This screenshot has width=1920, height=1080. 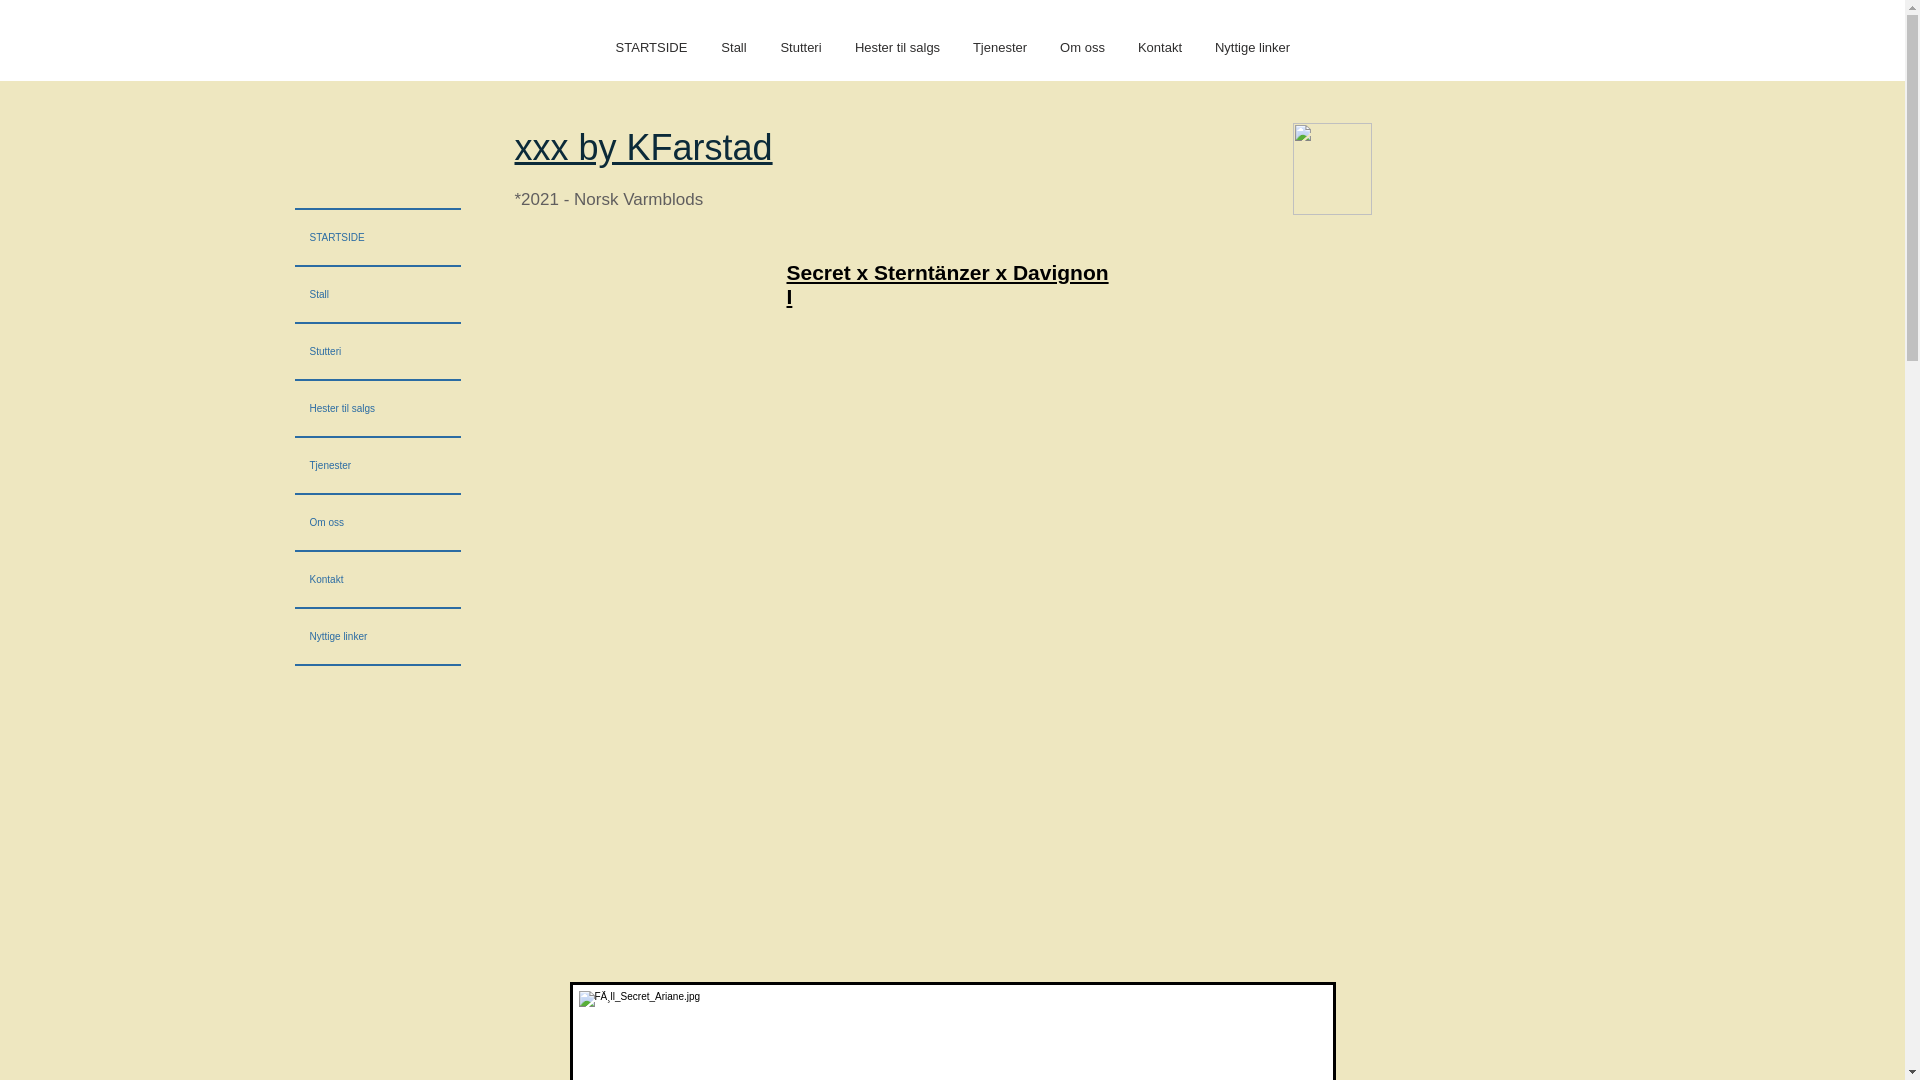 I want to click on Stall, so click(x=734, y=48).